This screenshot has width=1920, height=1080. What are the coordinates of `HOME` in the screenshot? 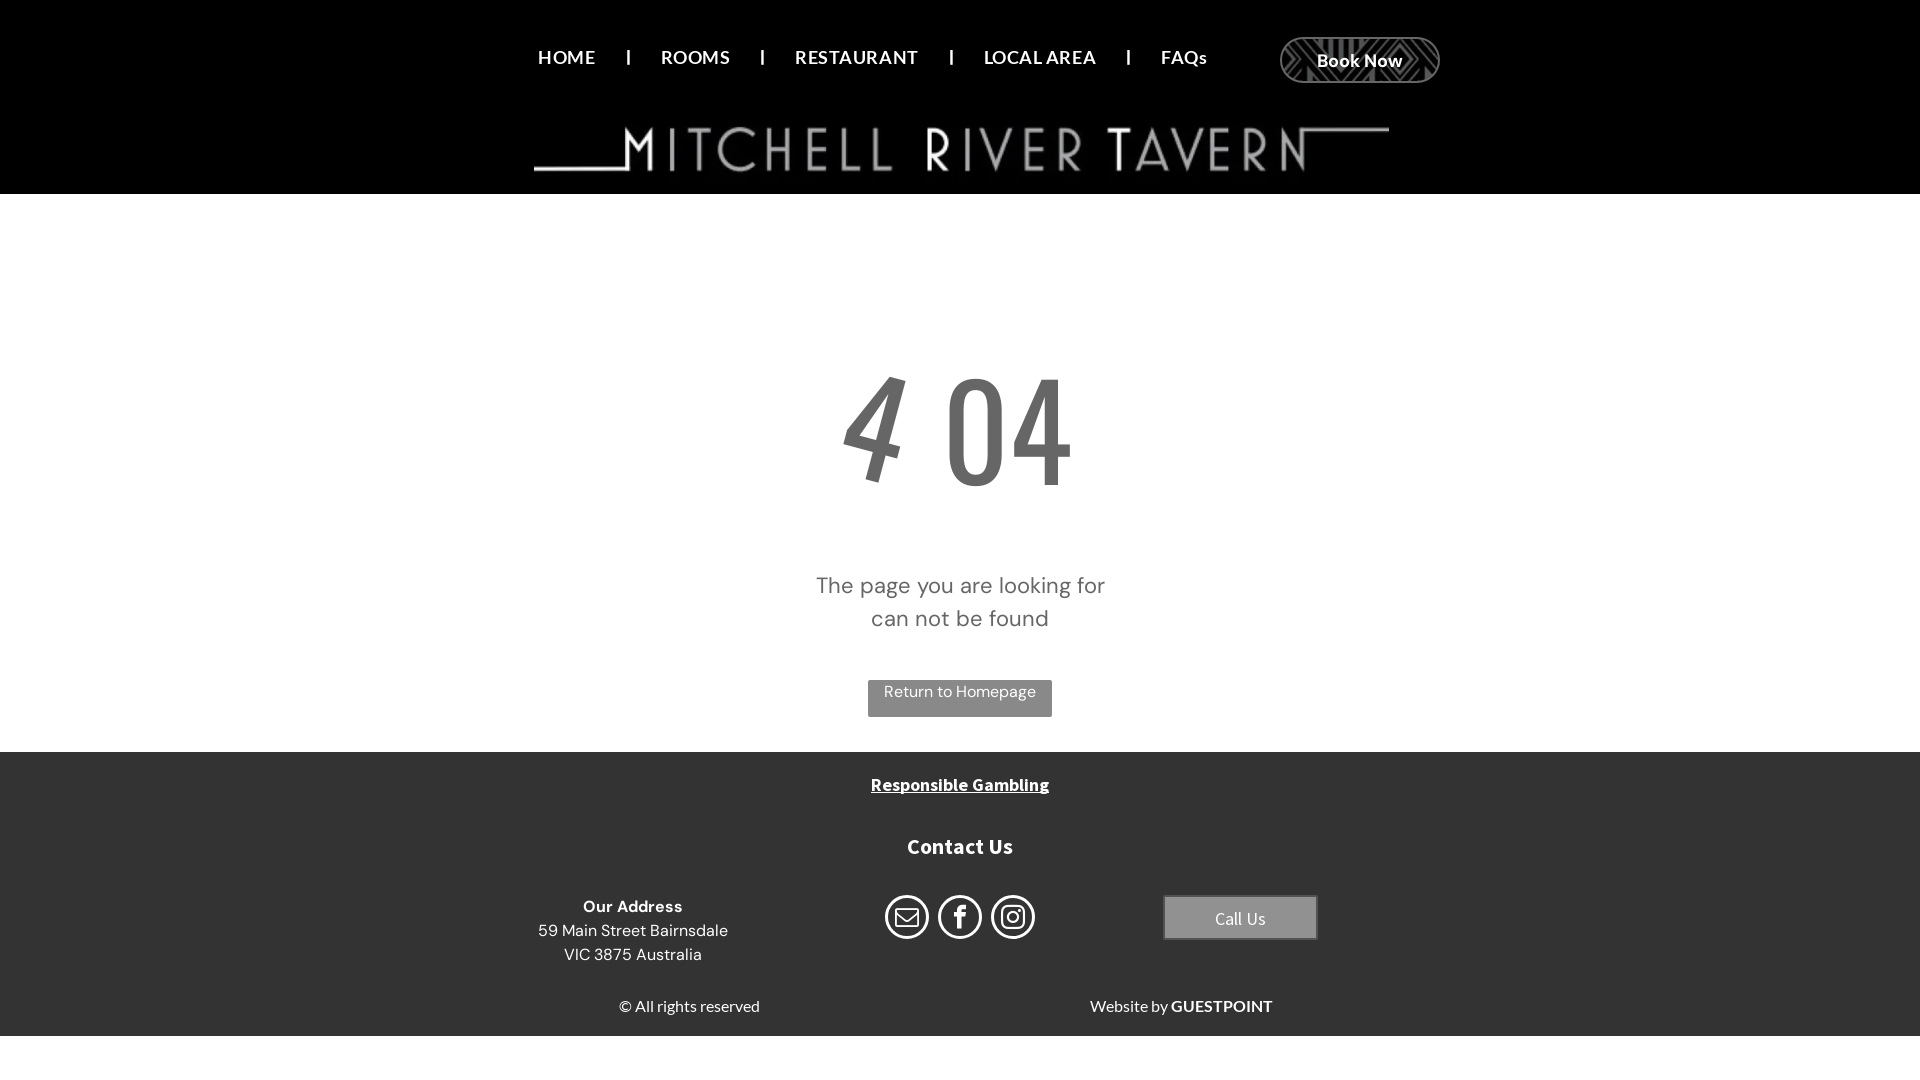 It's located at (566, 57).